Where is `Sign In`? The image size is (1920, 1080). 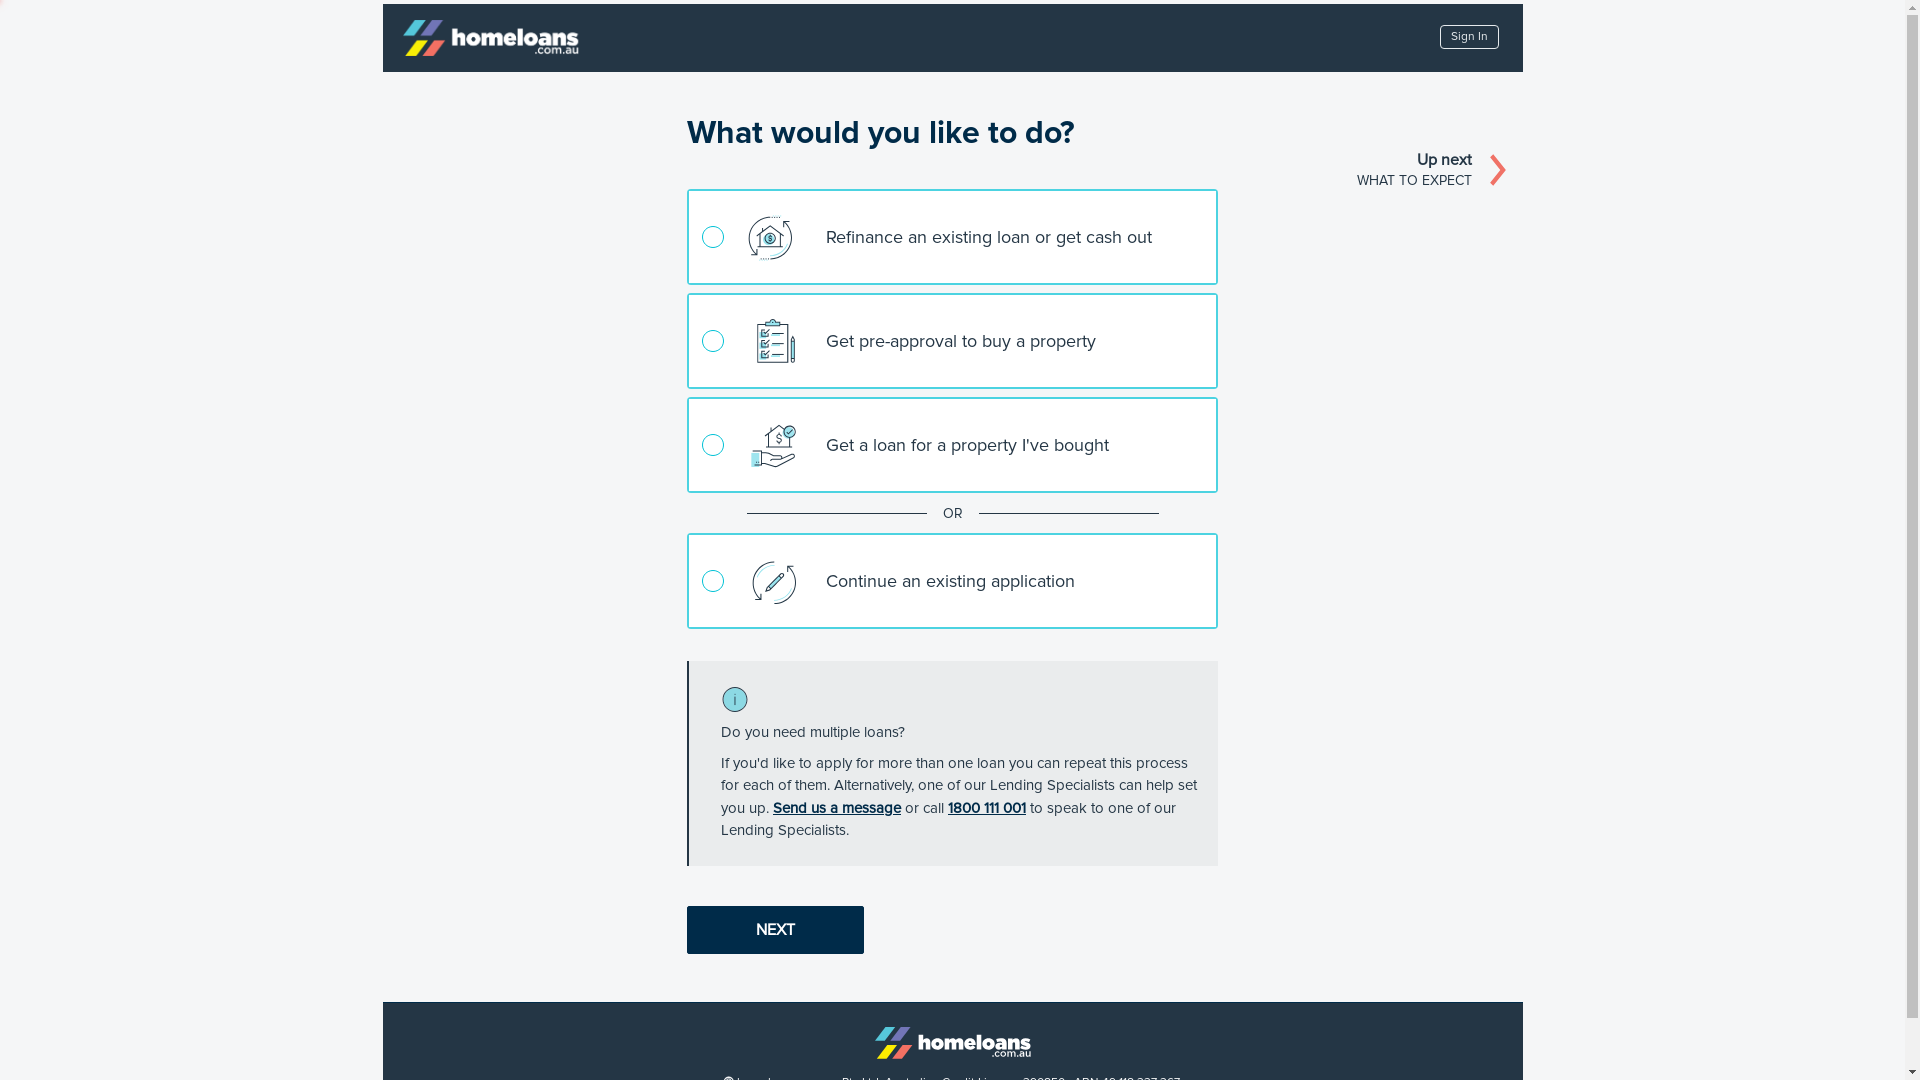
Sign In is located at coordinates (1470, 37).